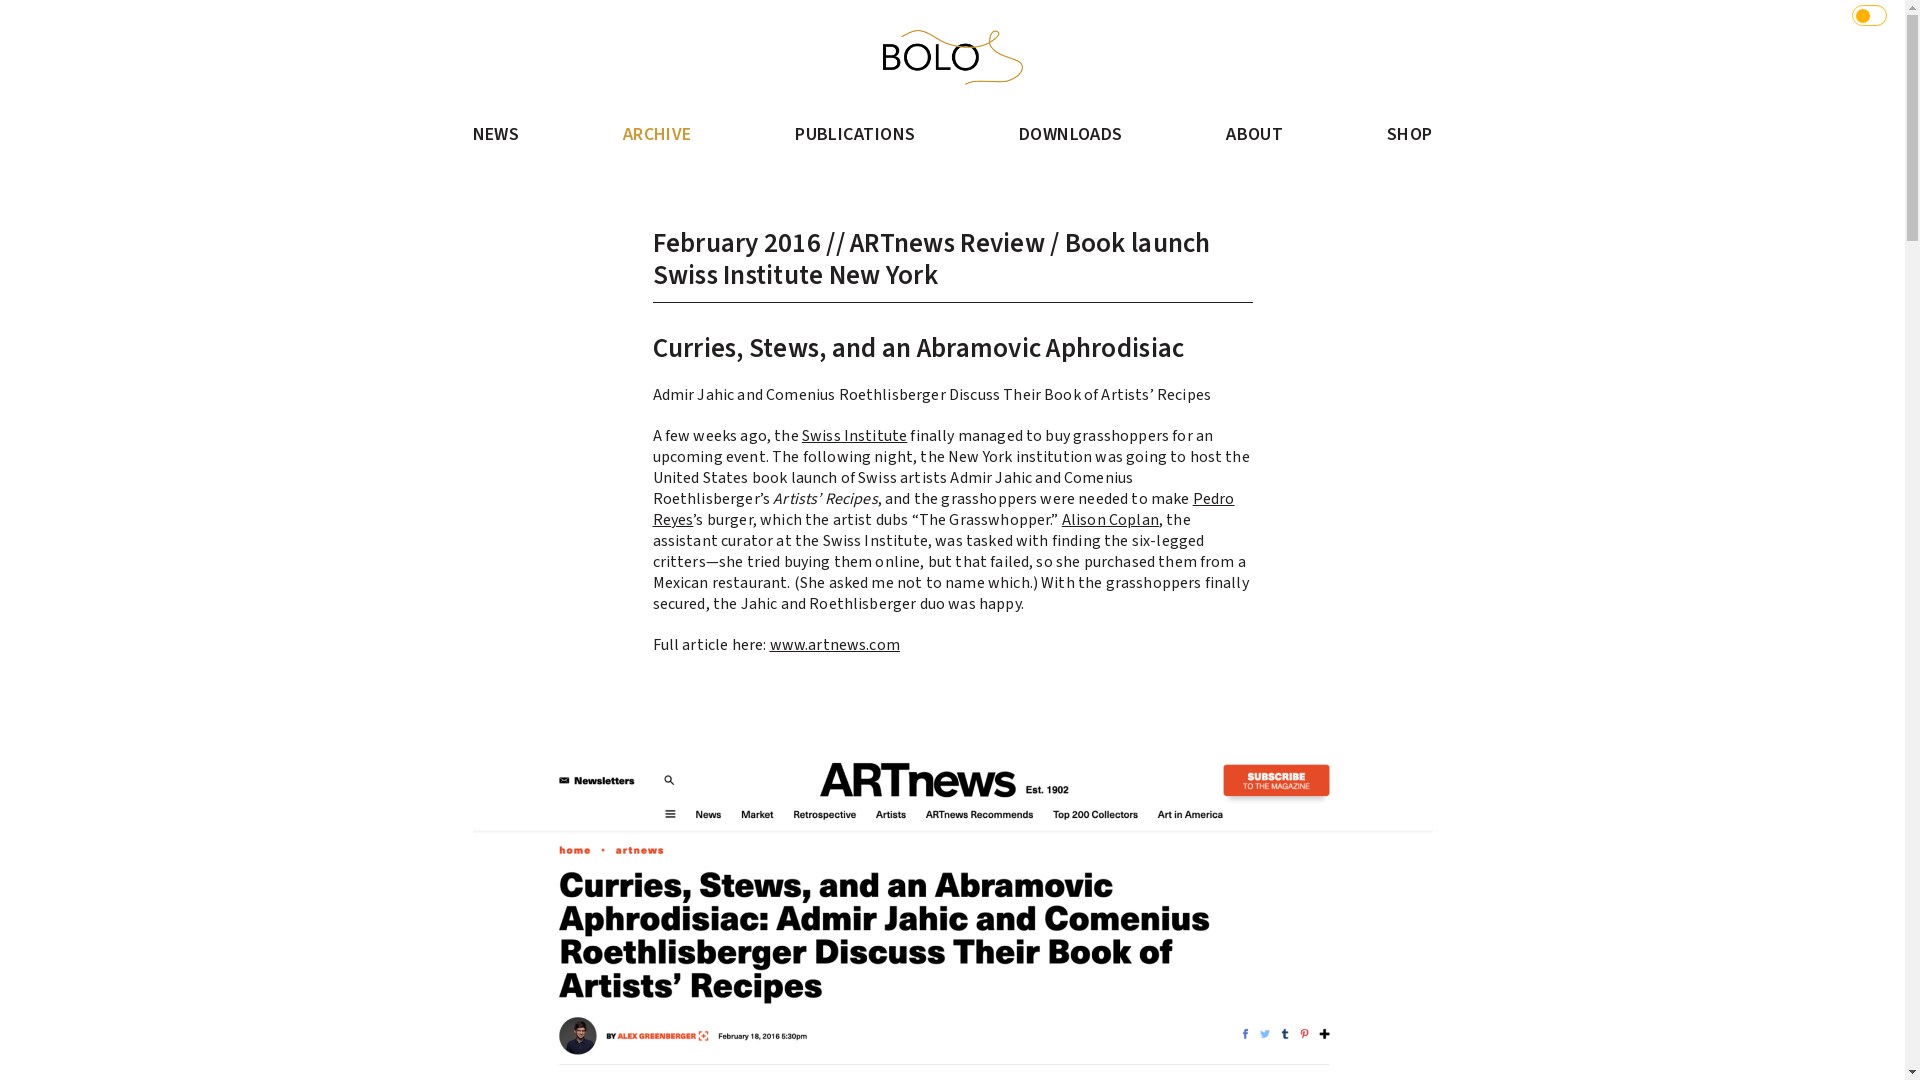 The height and width of the screenshot is (1080, 1920). I want to click on PUBLICATIONS, so click(855, 134).